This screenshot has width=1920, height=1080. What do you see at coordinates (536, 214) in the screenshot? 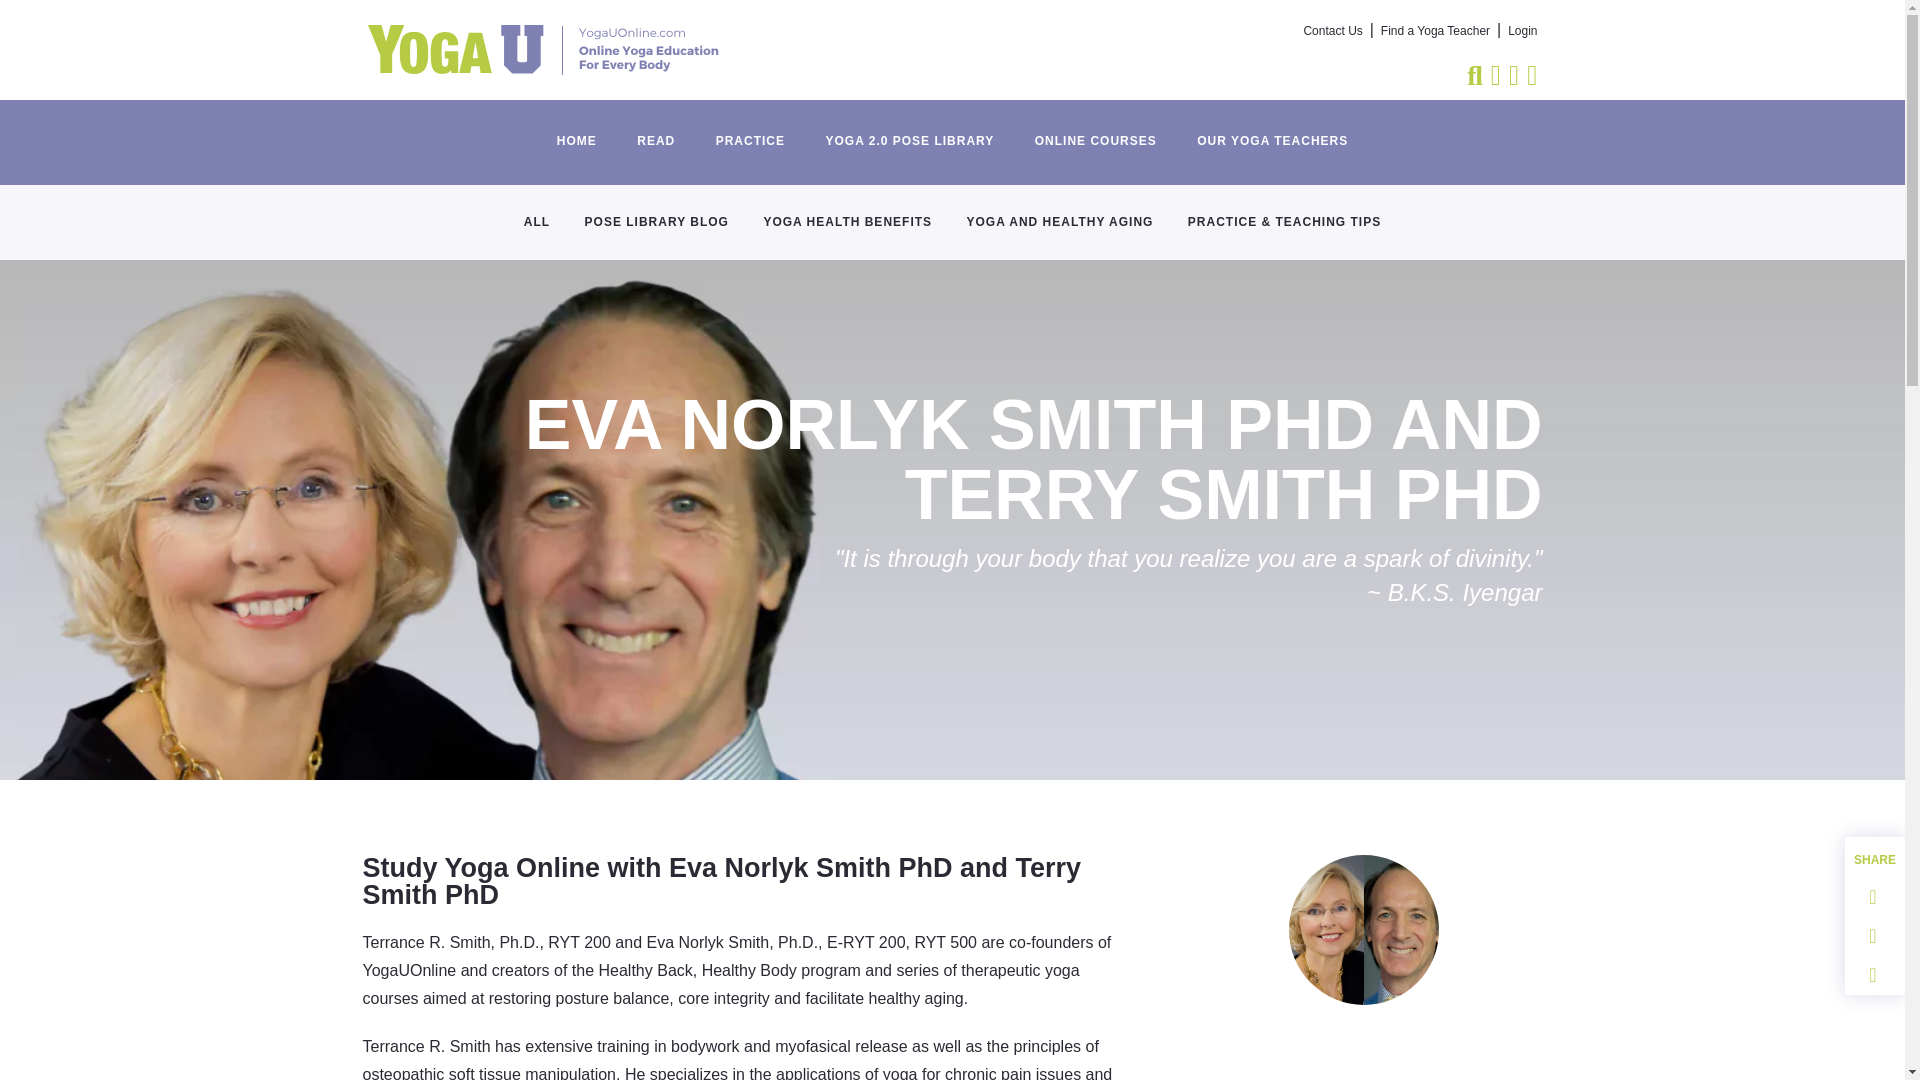
I see `ALL` at bounding box center [536, 214].